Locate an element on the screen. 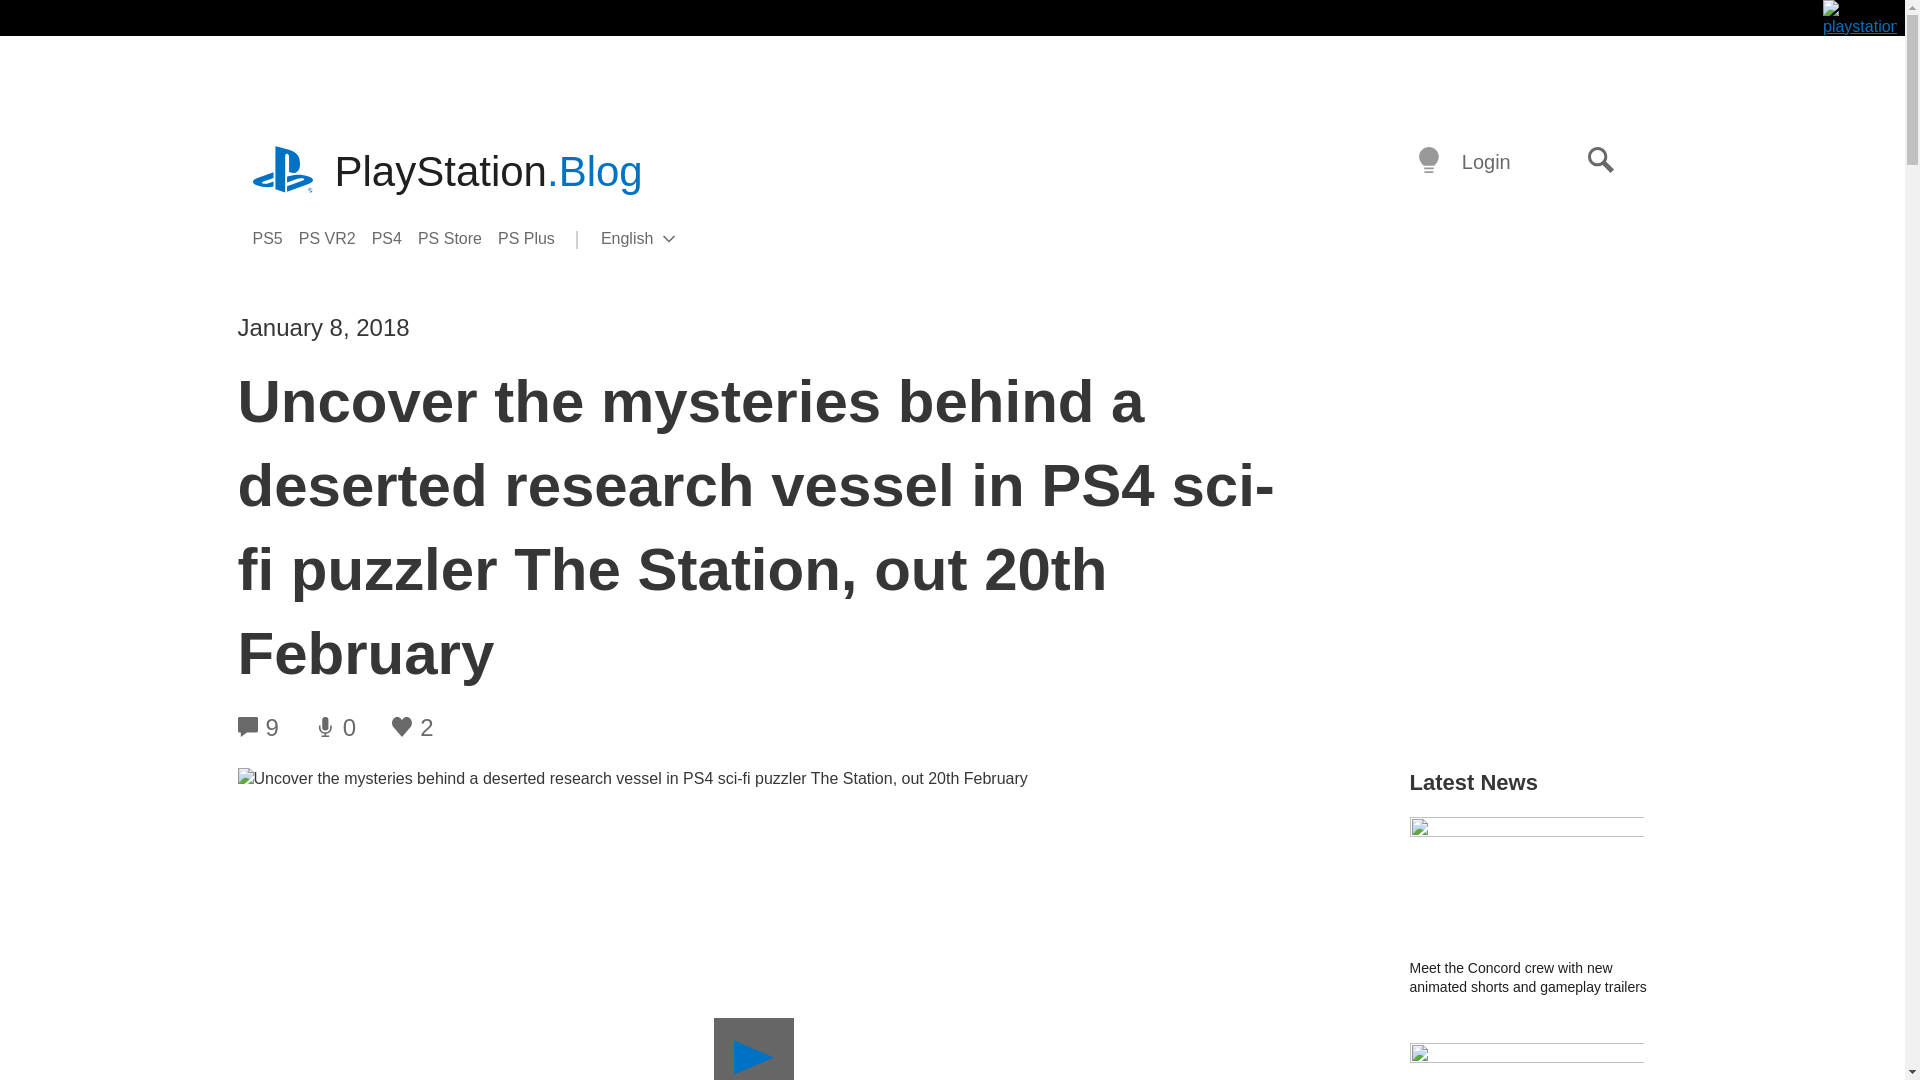  PS Store is located at coordinates (274, 238).